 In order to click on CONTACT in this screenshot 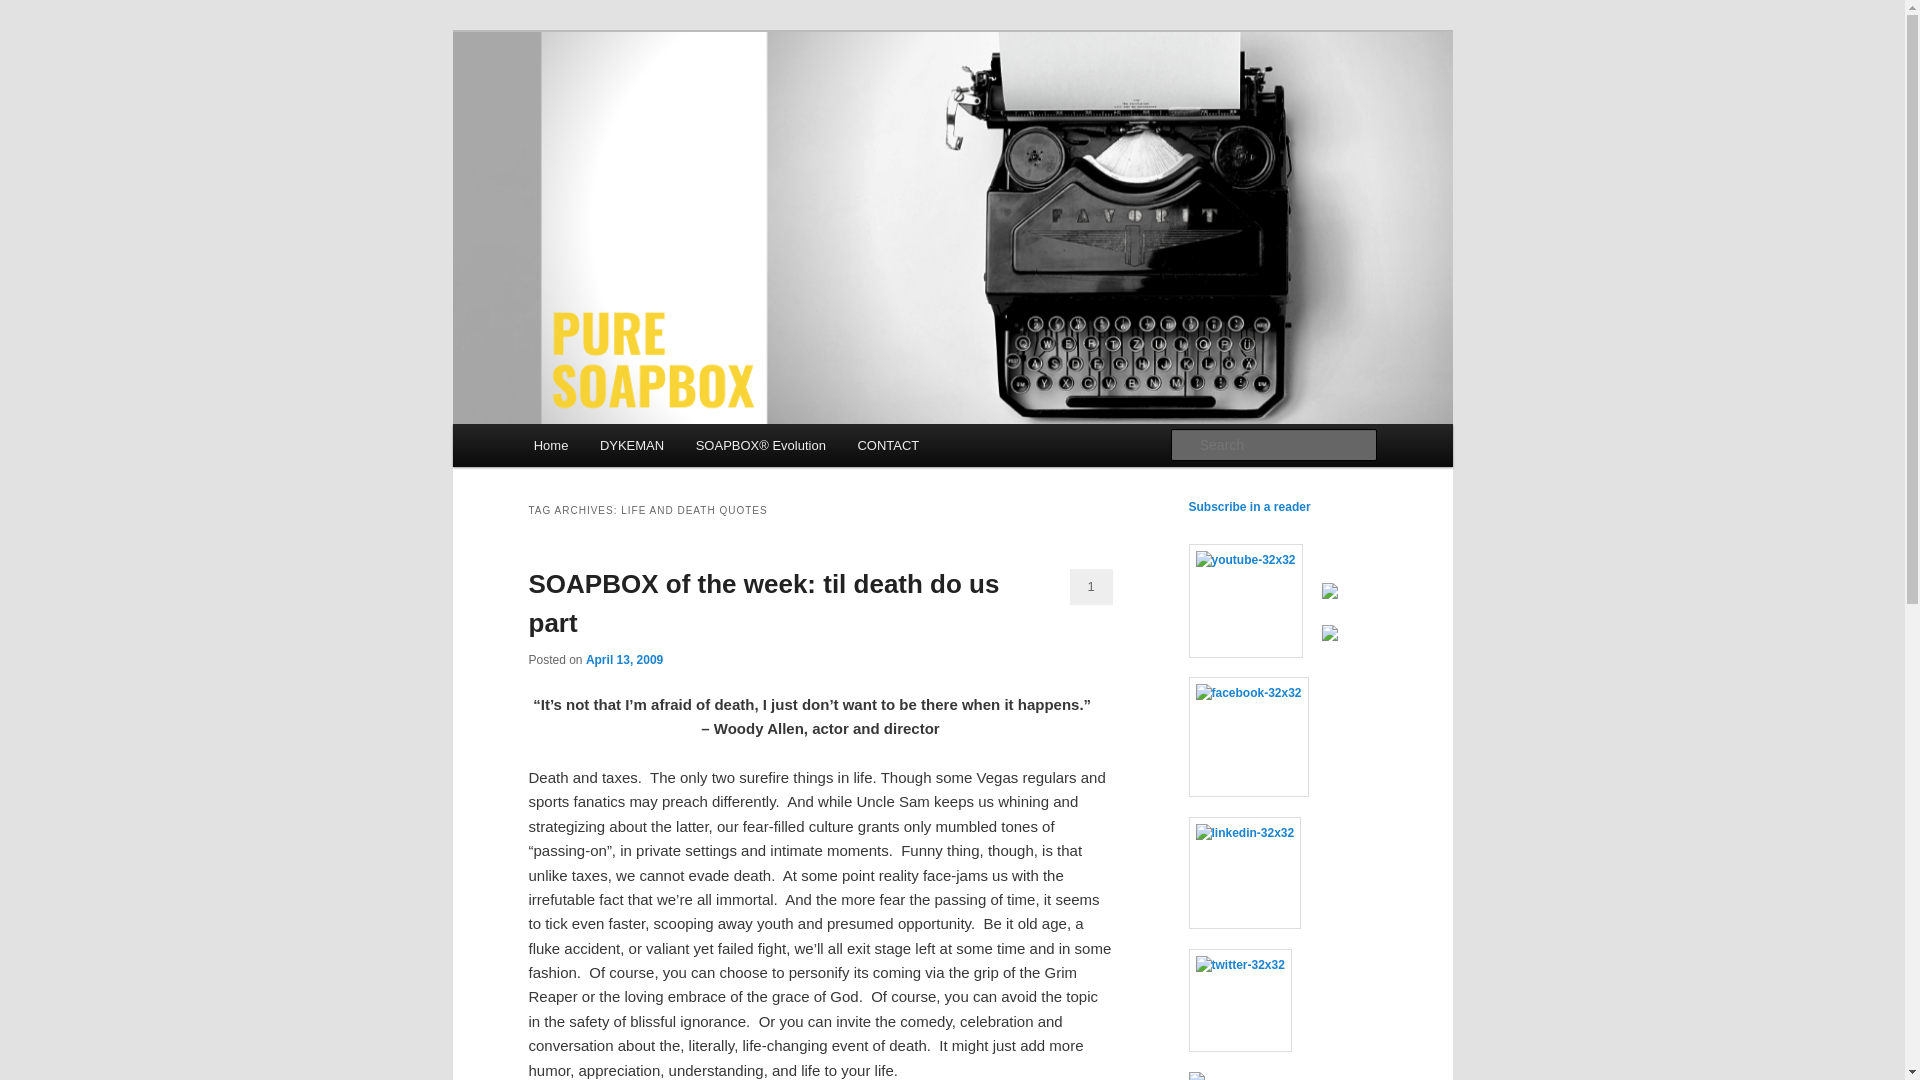, I will do `click(888, 445)`.